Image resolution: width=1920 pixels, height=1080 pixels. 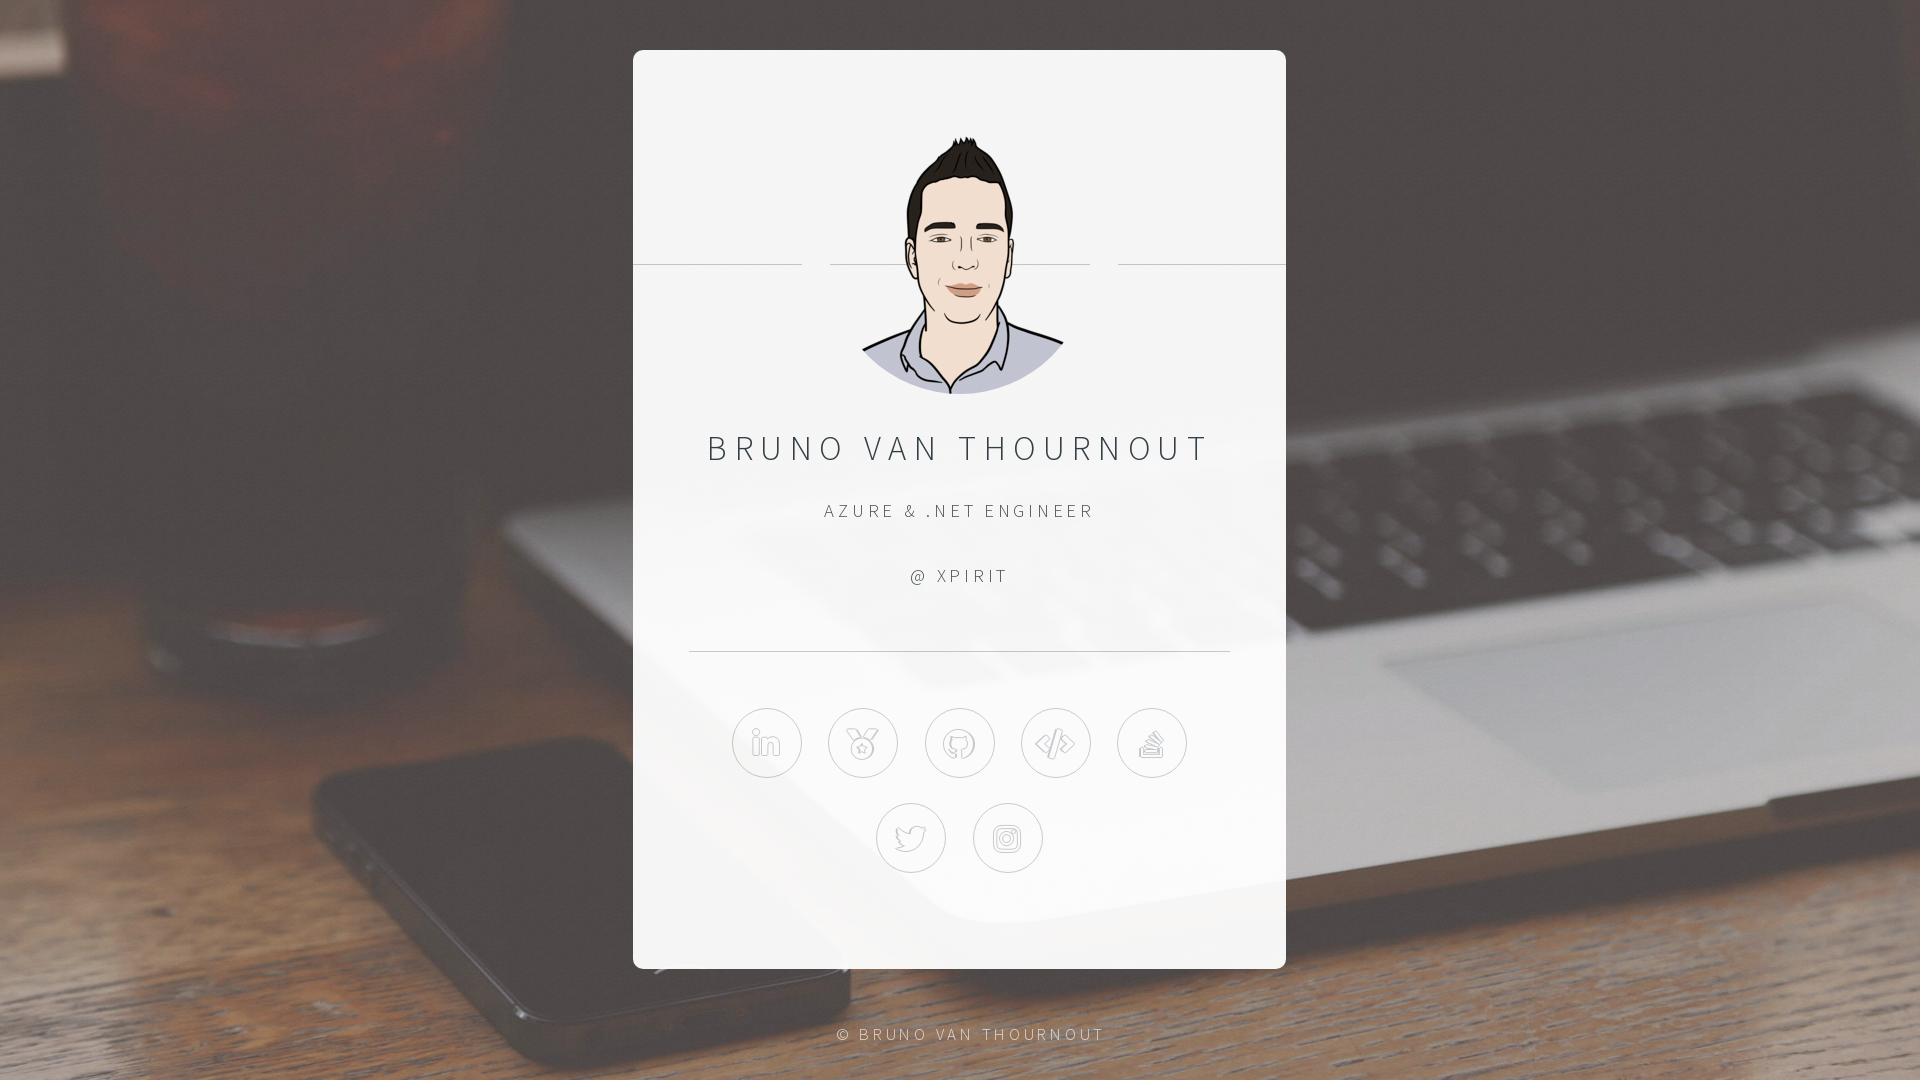 What do you see at coordinates (1153, 742) in the screenshot?
I see `STACKOVERFLOW` at bounding box center [1153, 742].